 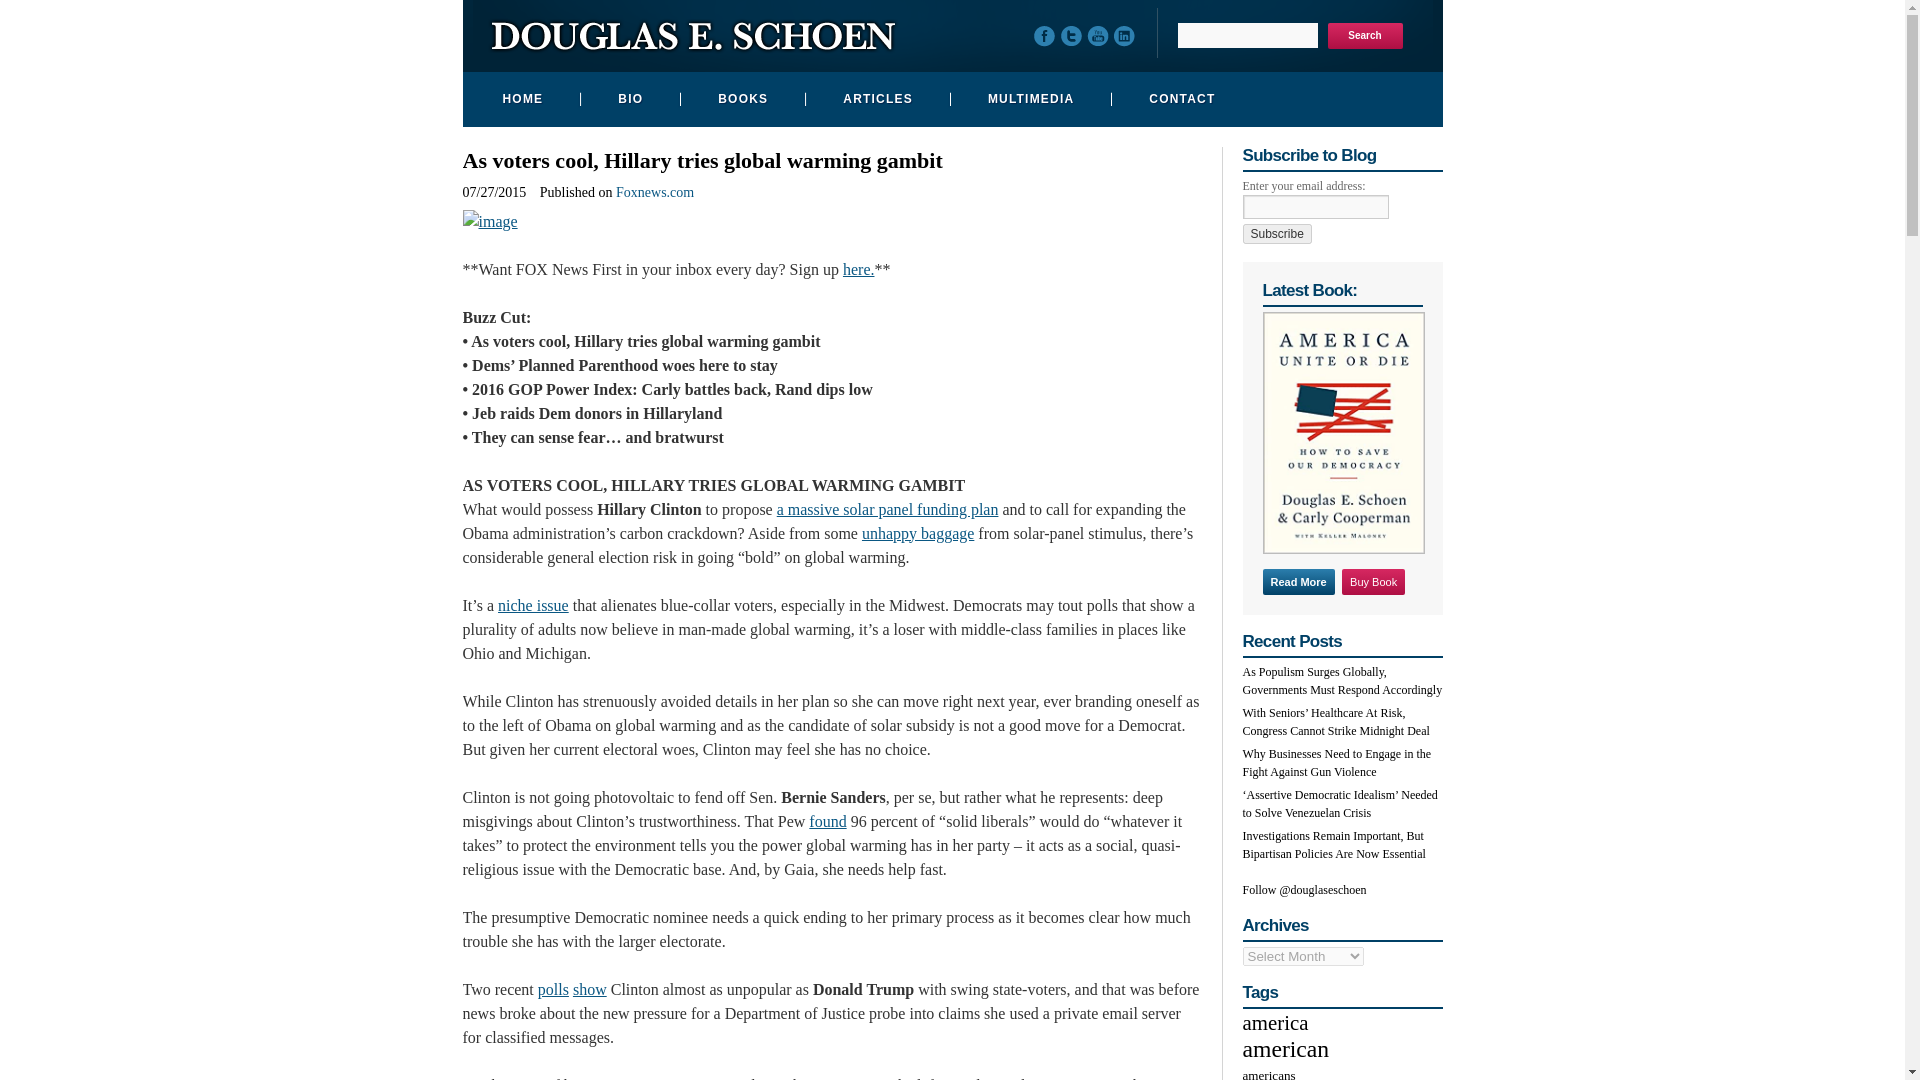 I want to click on Twitter, so click(x=1072, y=38).